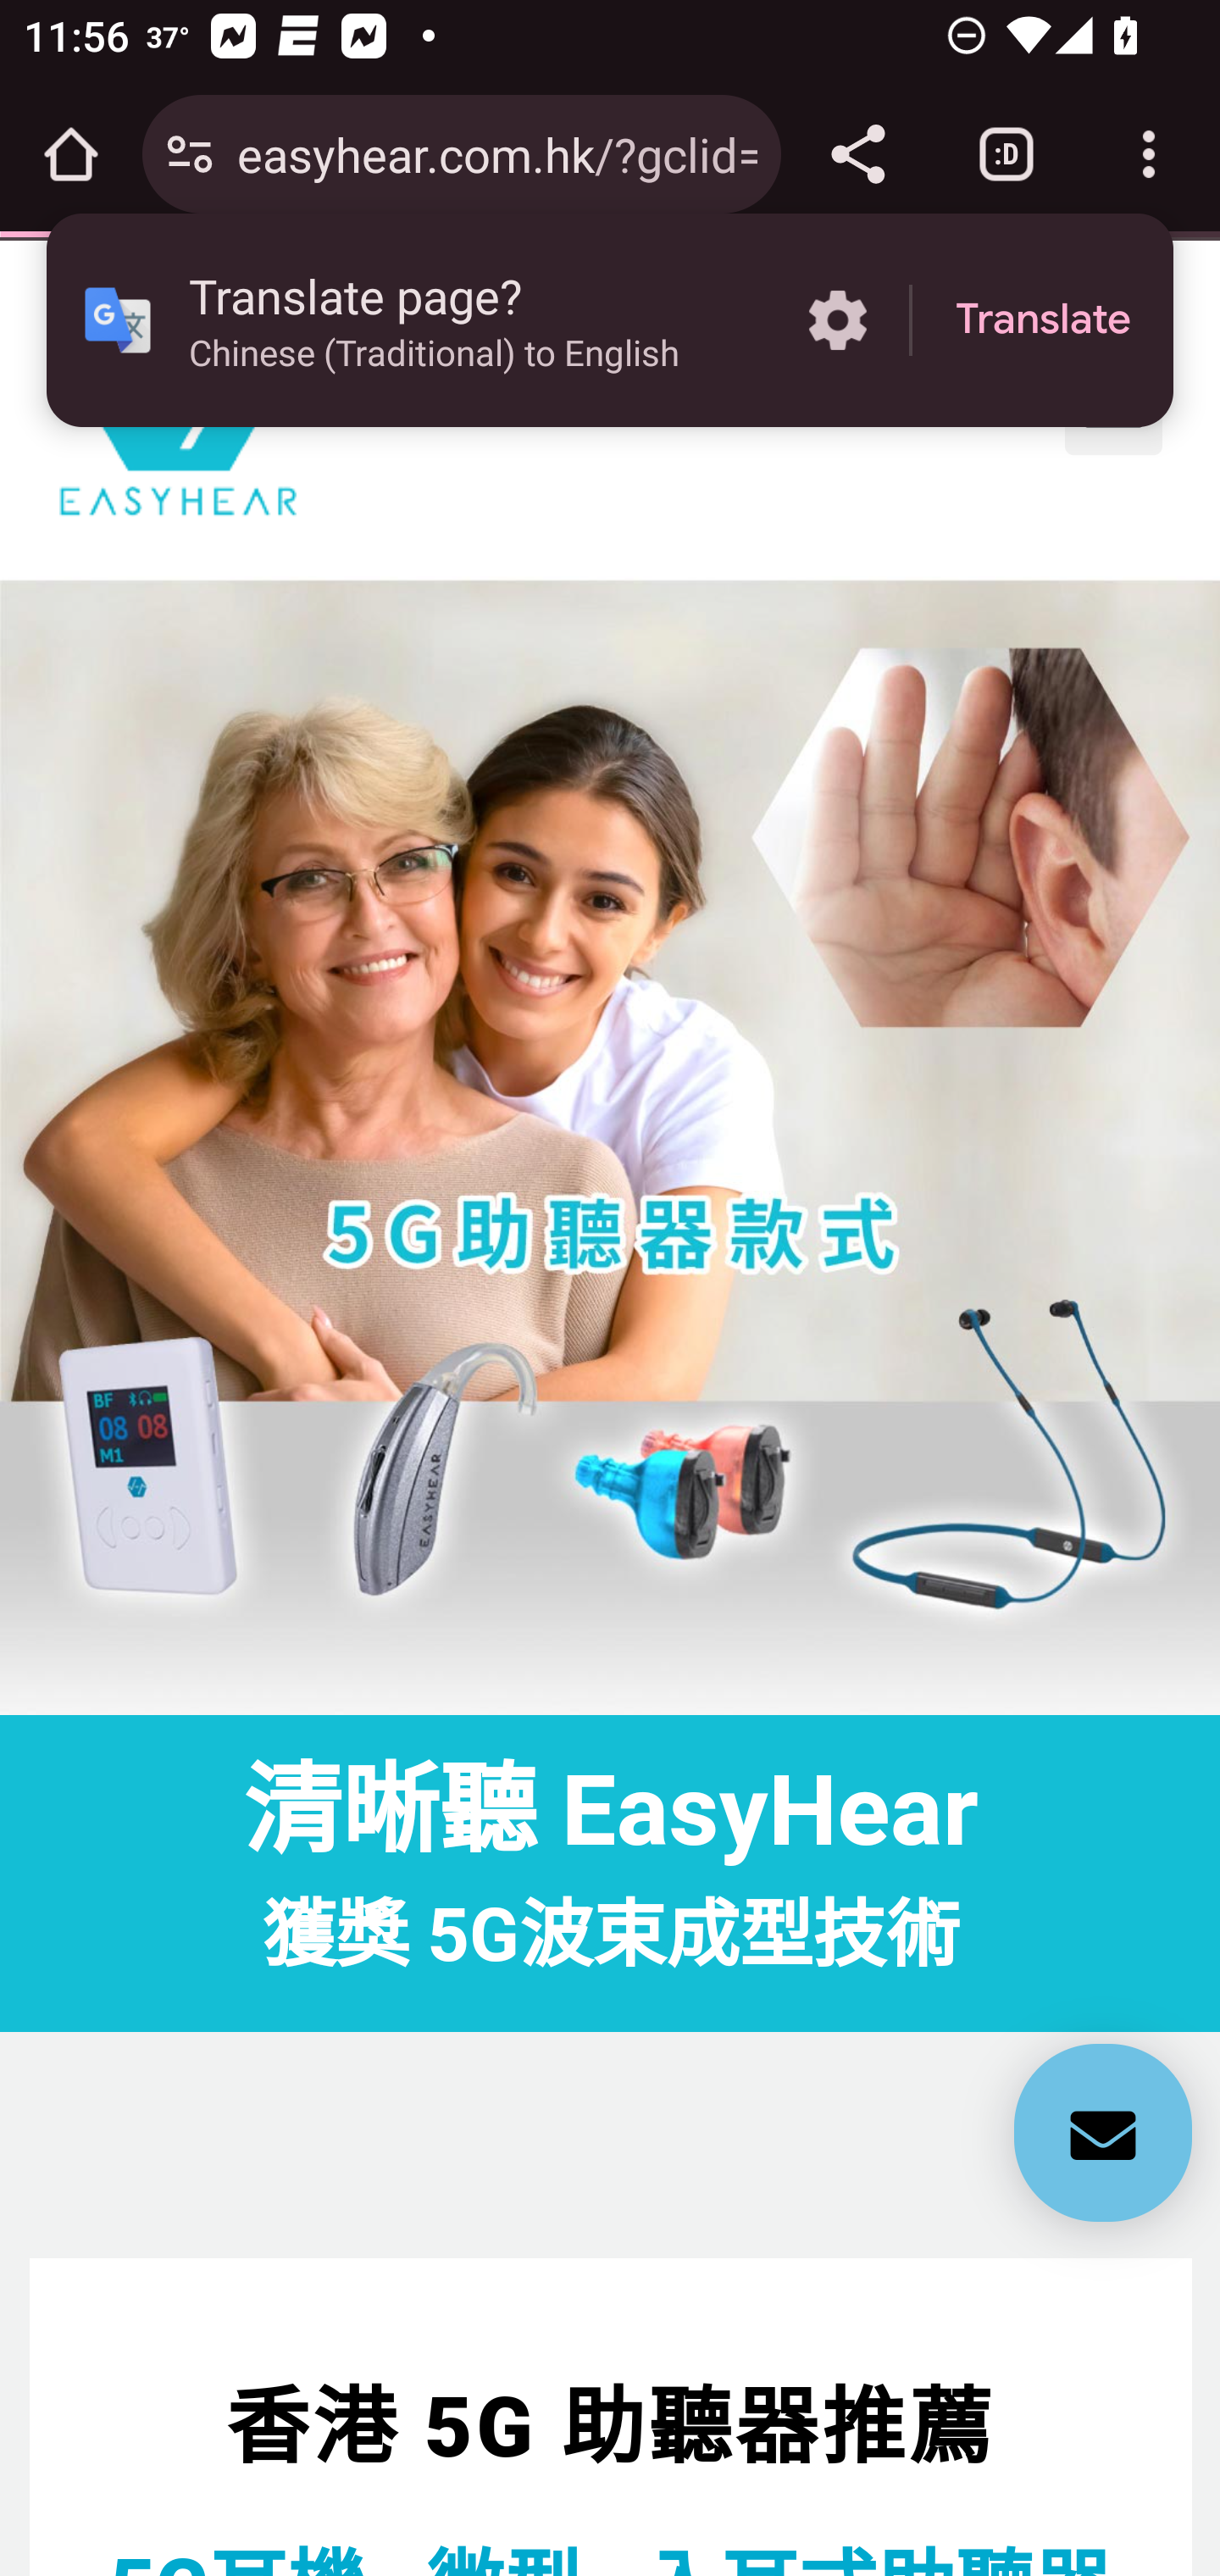  What do you see at coordinates (190, 154) in the screenshot?
I see `Connection is secure` at bounding box center [190, 154].